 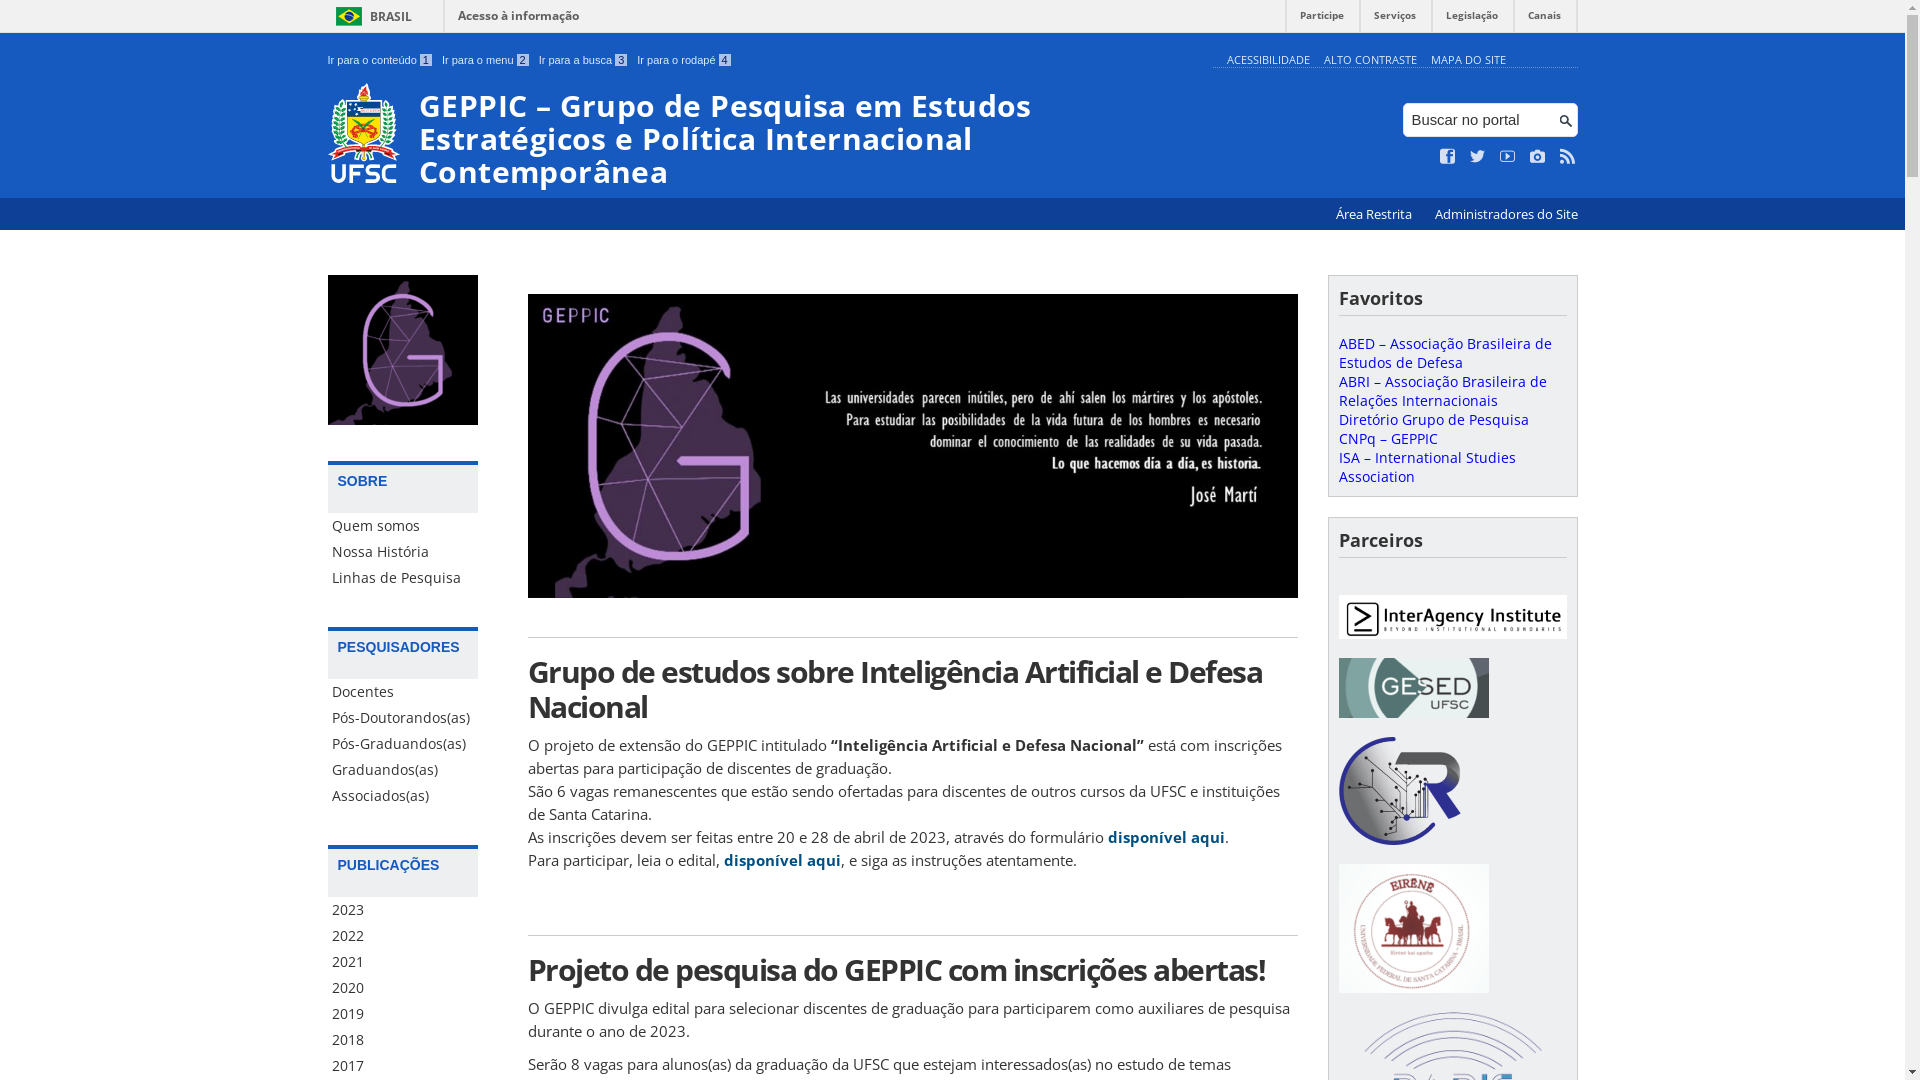 I want to click on Siga no Twitter, so click(x=1478, y=157).